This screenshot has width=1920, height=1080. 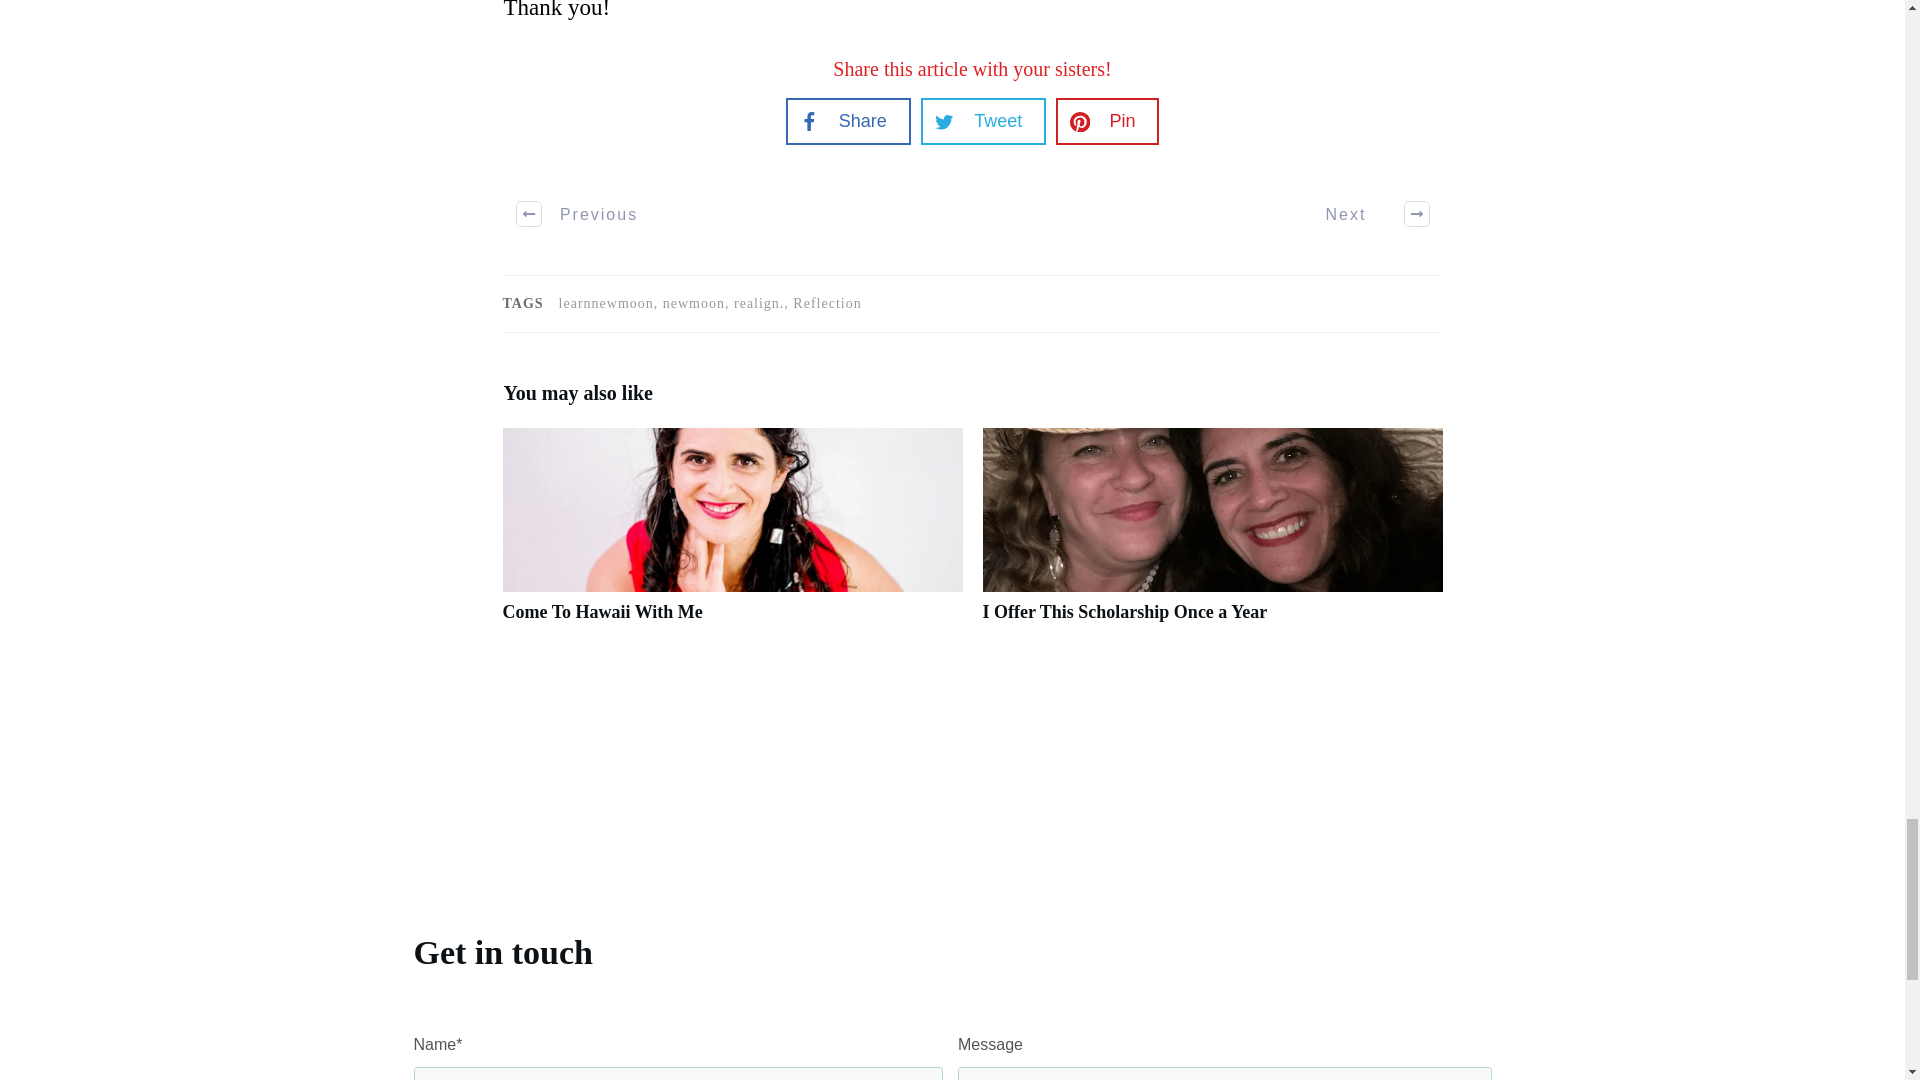 What do you see at coordinates (1124, 612) in the screenshot?
I see `I Offer This Scholarship Once a Year` at bounding box center [1124, 612].